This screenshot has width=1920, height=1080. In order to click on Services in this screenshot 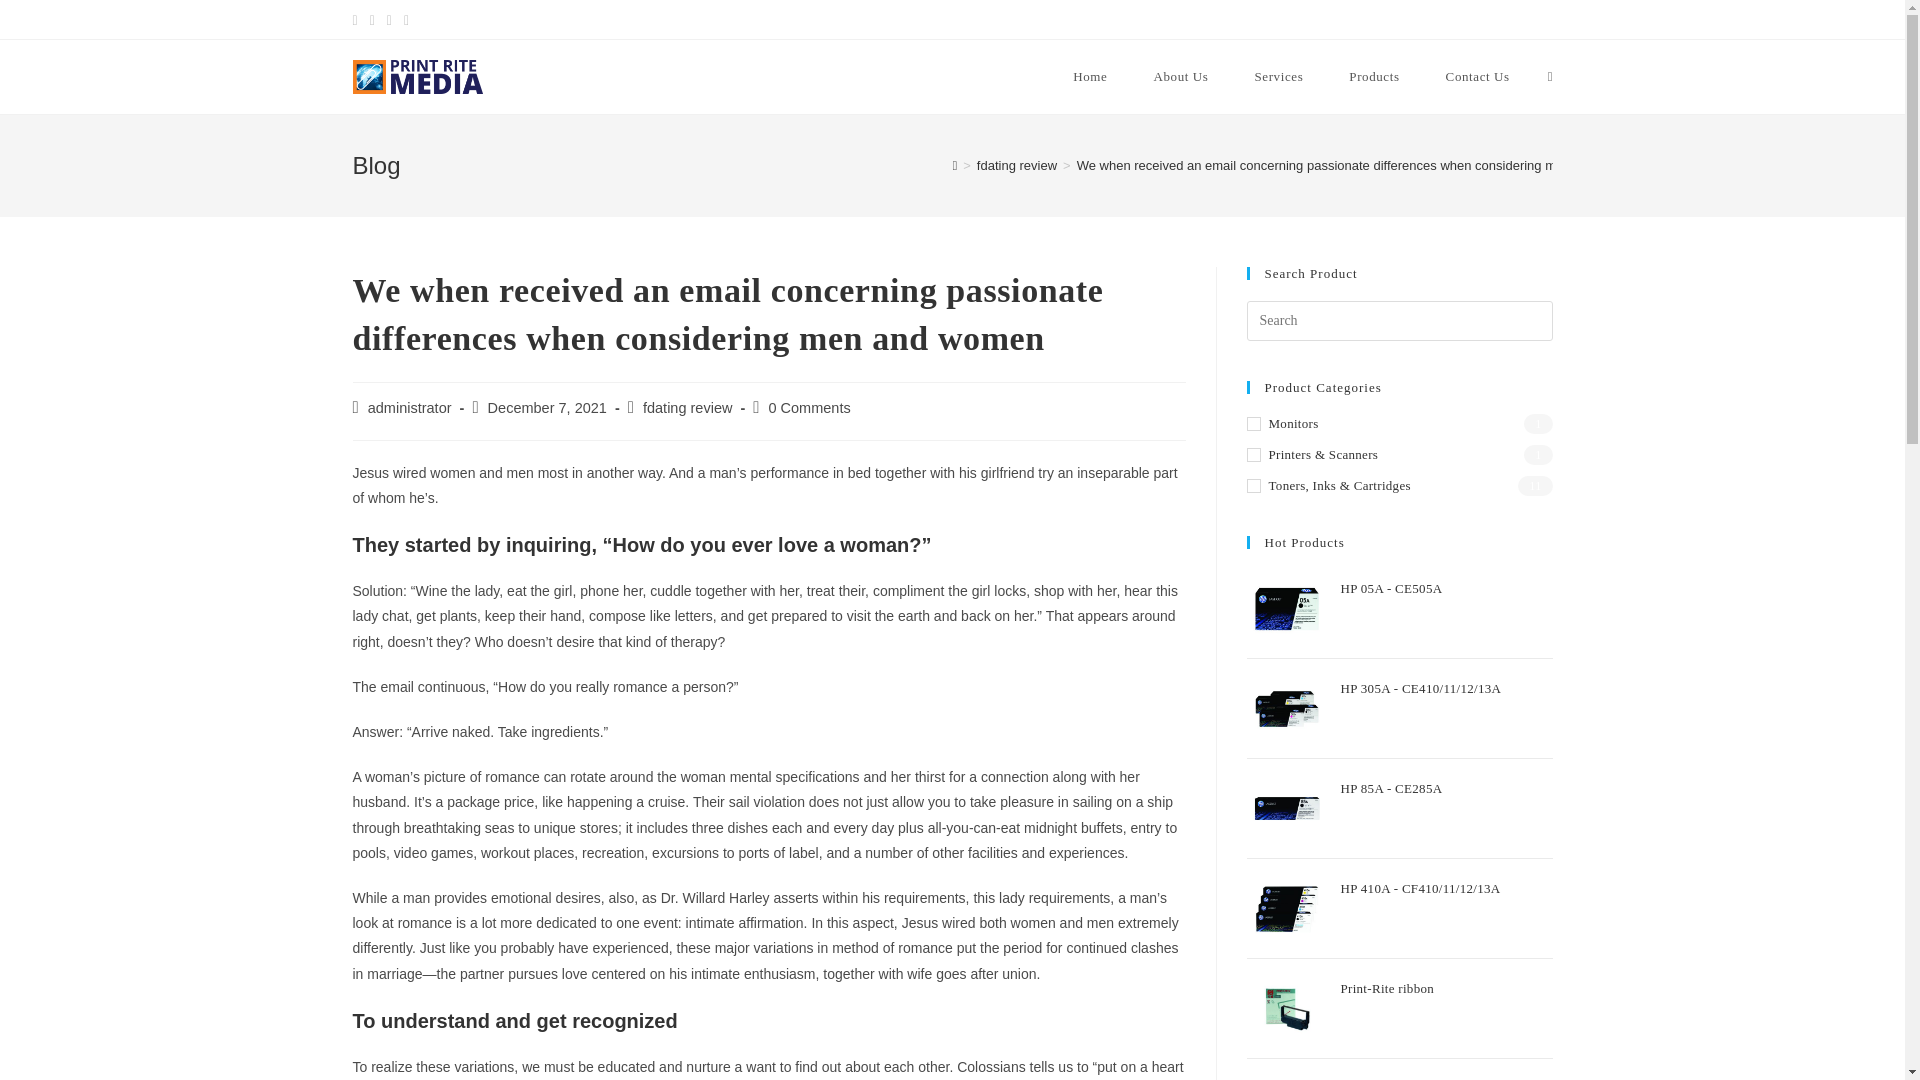, I will do `click(1278, 76)`.